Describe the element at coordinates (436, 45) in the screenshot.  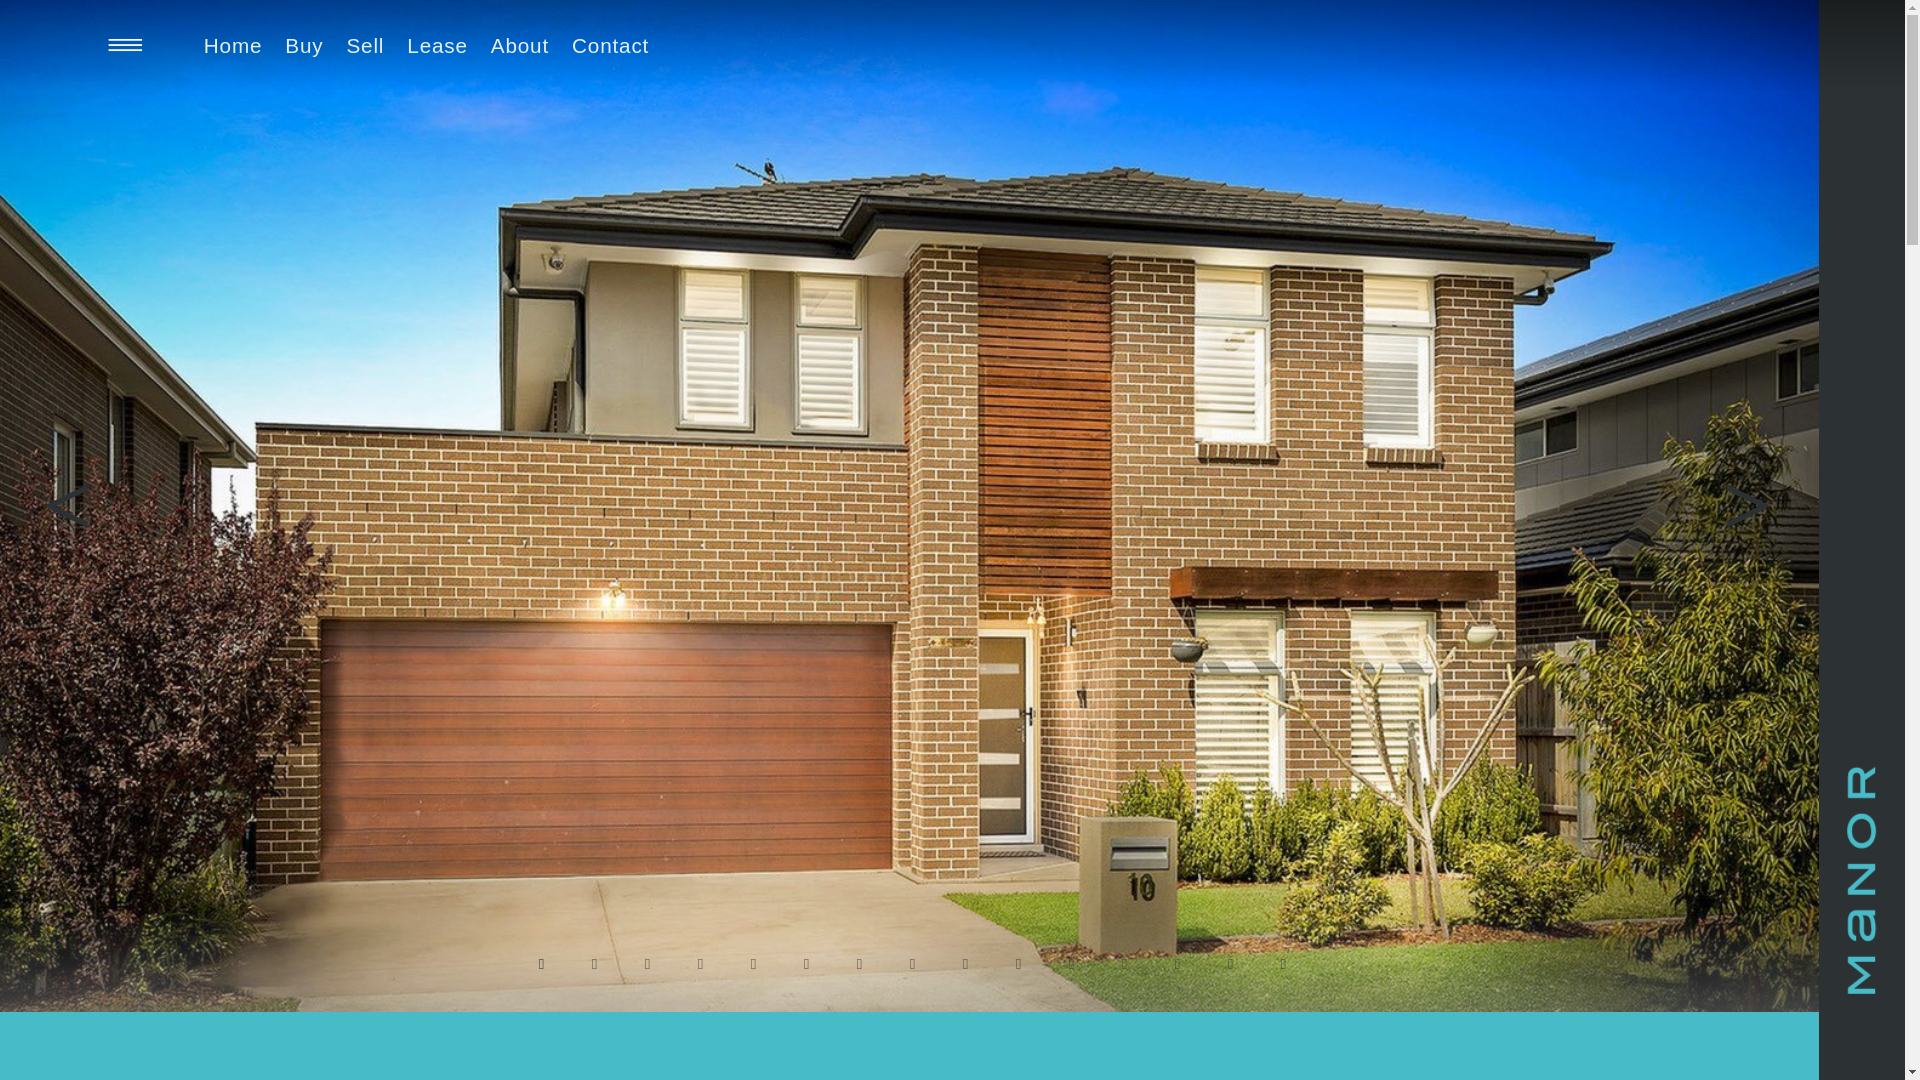
I see `Lease` at that location.